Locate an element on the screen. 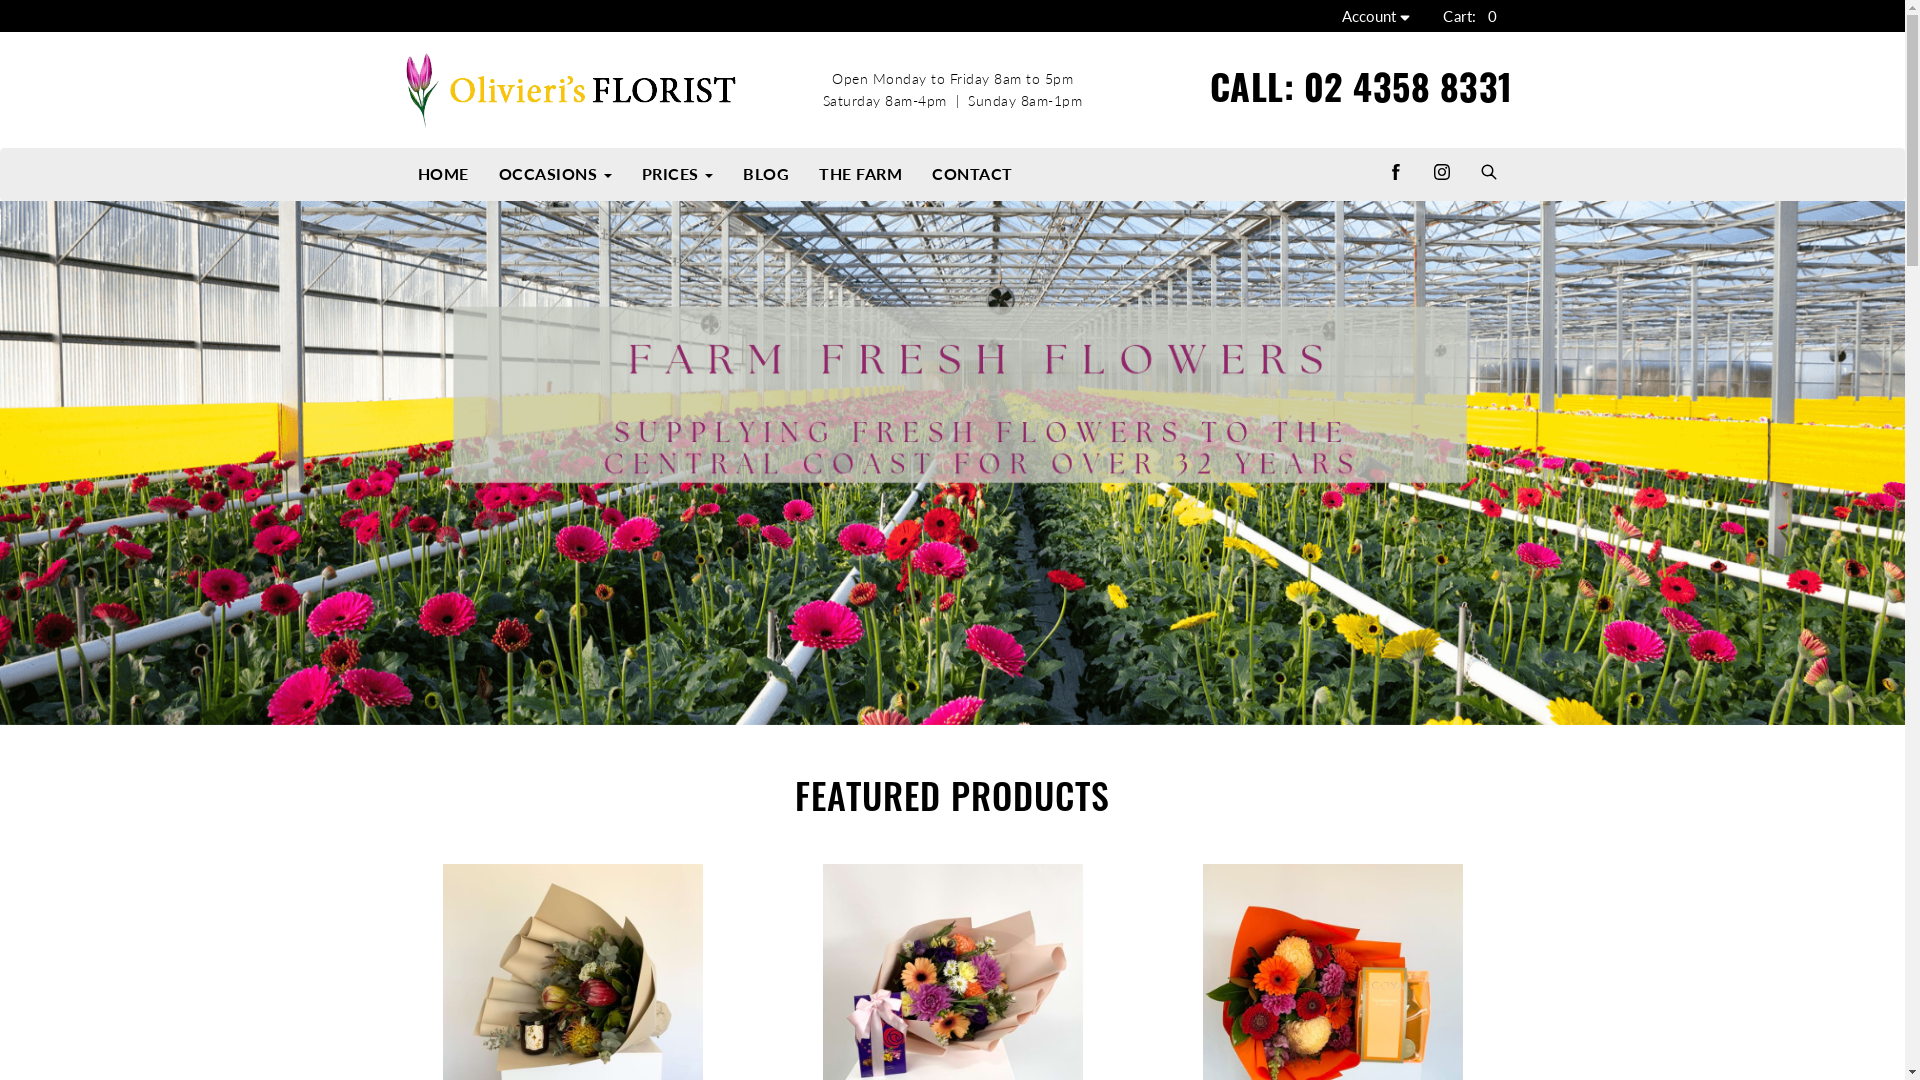 The height and width of the screenshot is (1080, 1920). INSTAGRAM [#167] CREATED WITH SKETCH. is located at coordinates (1441, 174).